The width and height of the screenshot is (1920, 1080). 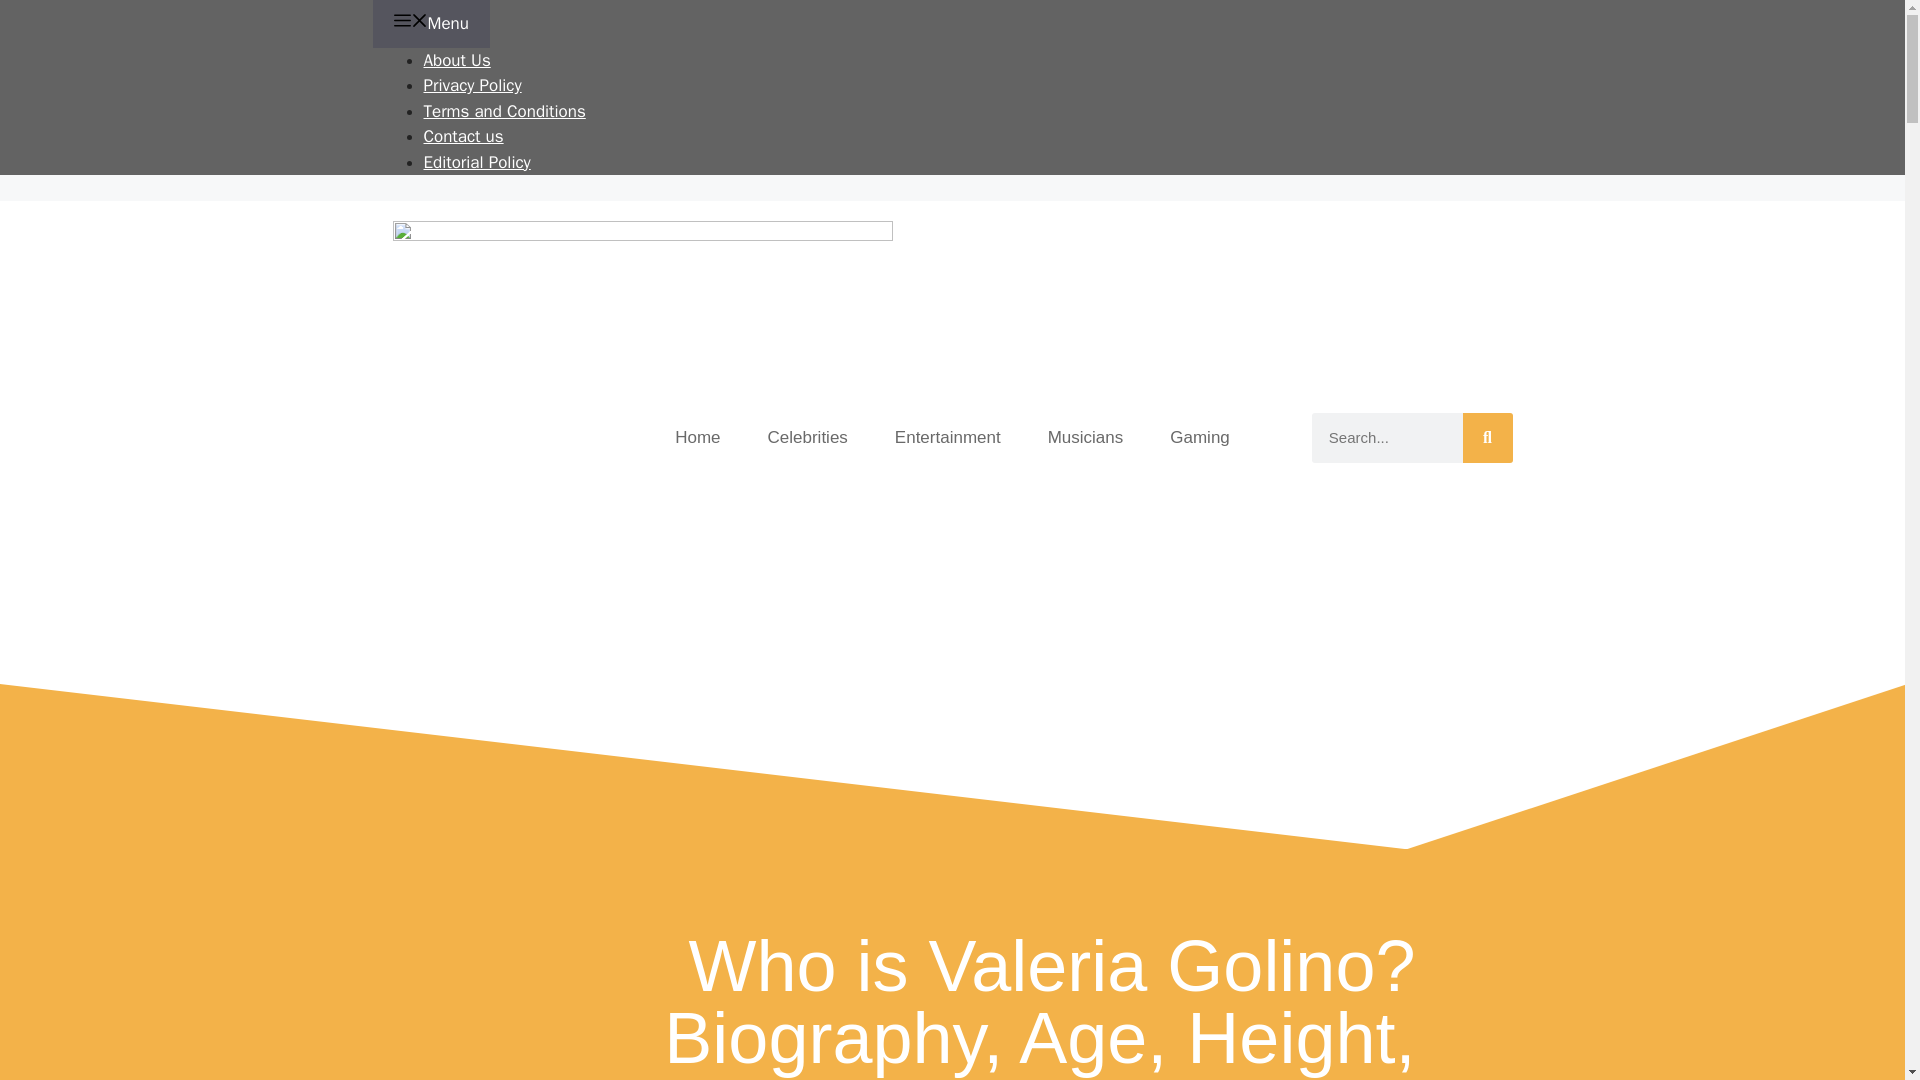 I want to click on Privacy Policy, so click(x=473, y=85).